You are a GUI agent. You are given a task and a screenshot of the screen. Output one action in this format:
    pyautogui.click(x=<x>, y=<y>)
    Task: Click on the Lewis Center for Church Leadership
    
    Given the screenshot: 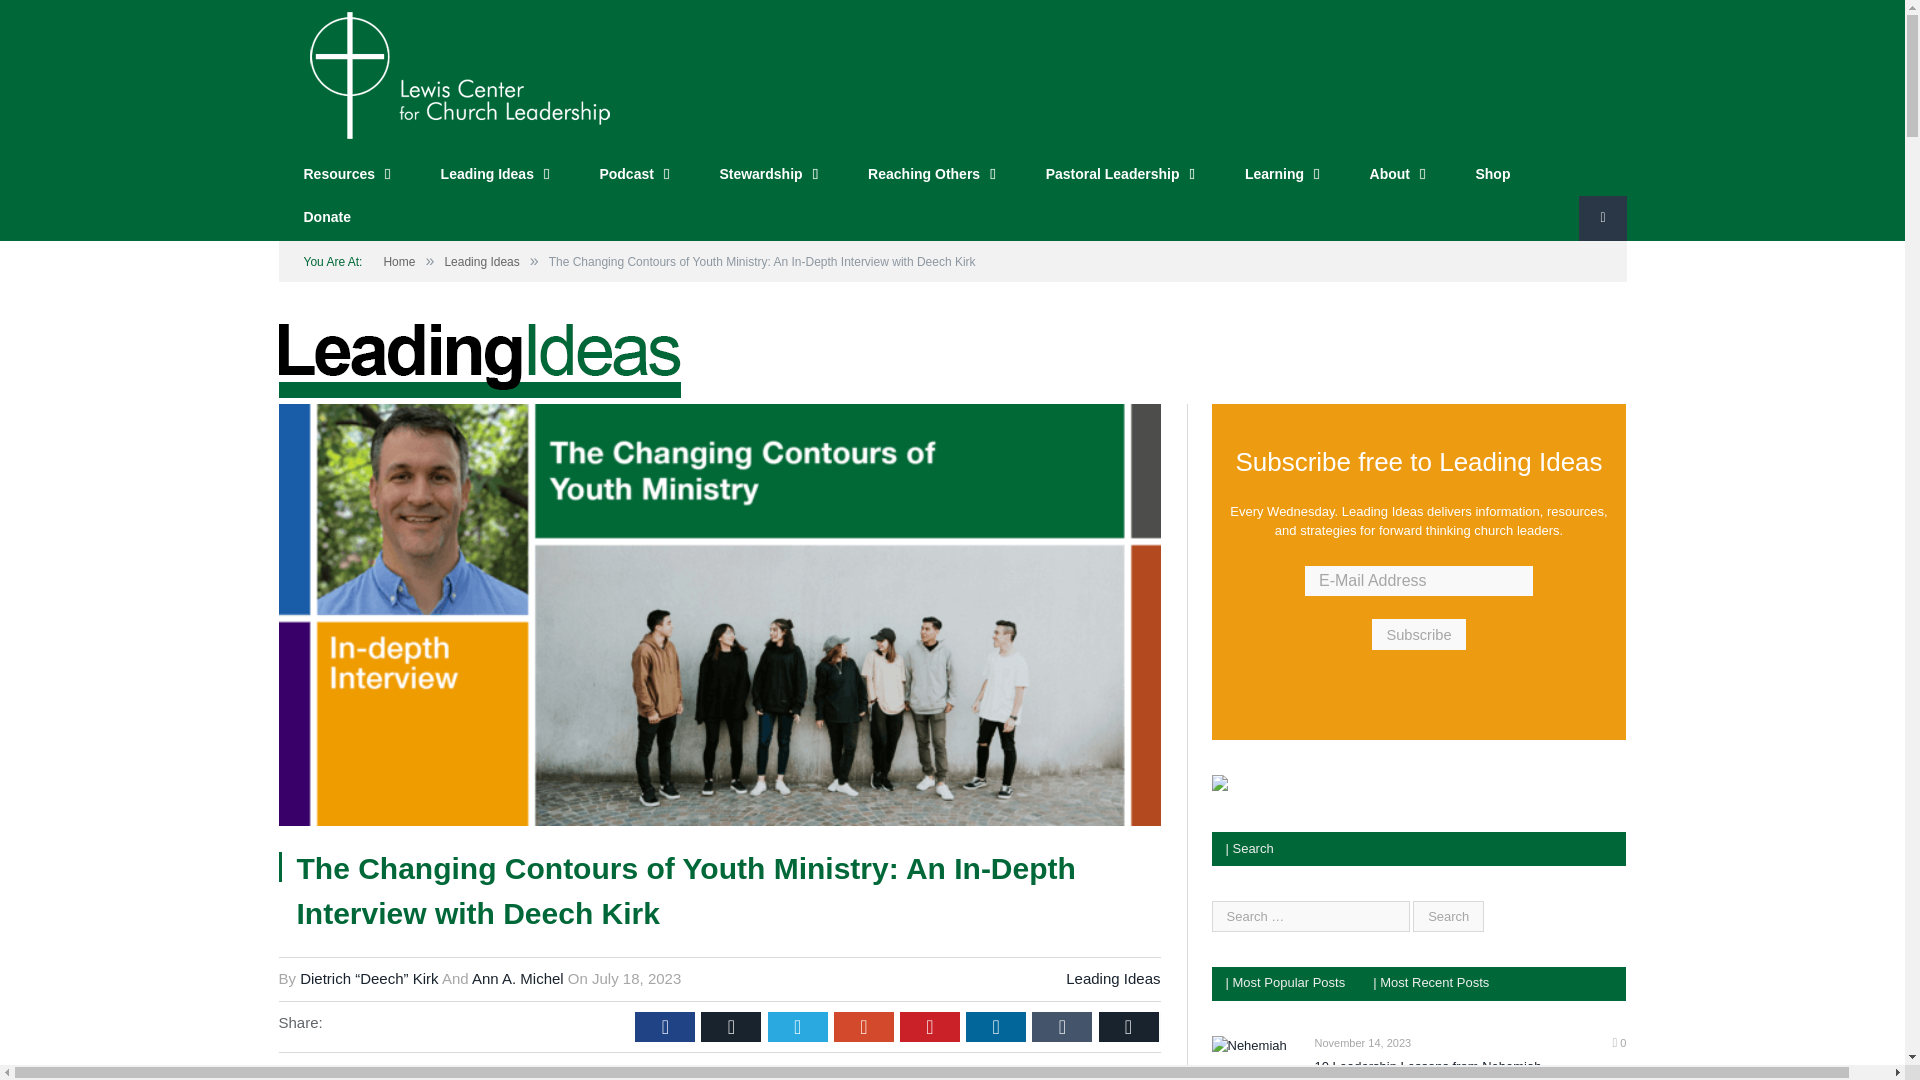 What is the action you would take?
    pyautogui.click(x=458, y=72)
    